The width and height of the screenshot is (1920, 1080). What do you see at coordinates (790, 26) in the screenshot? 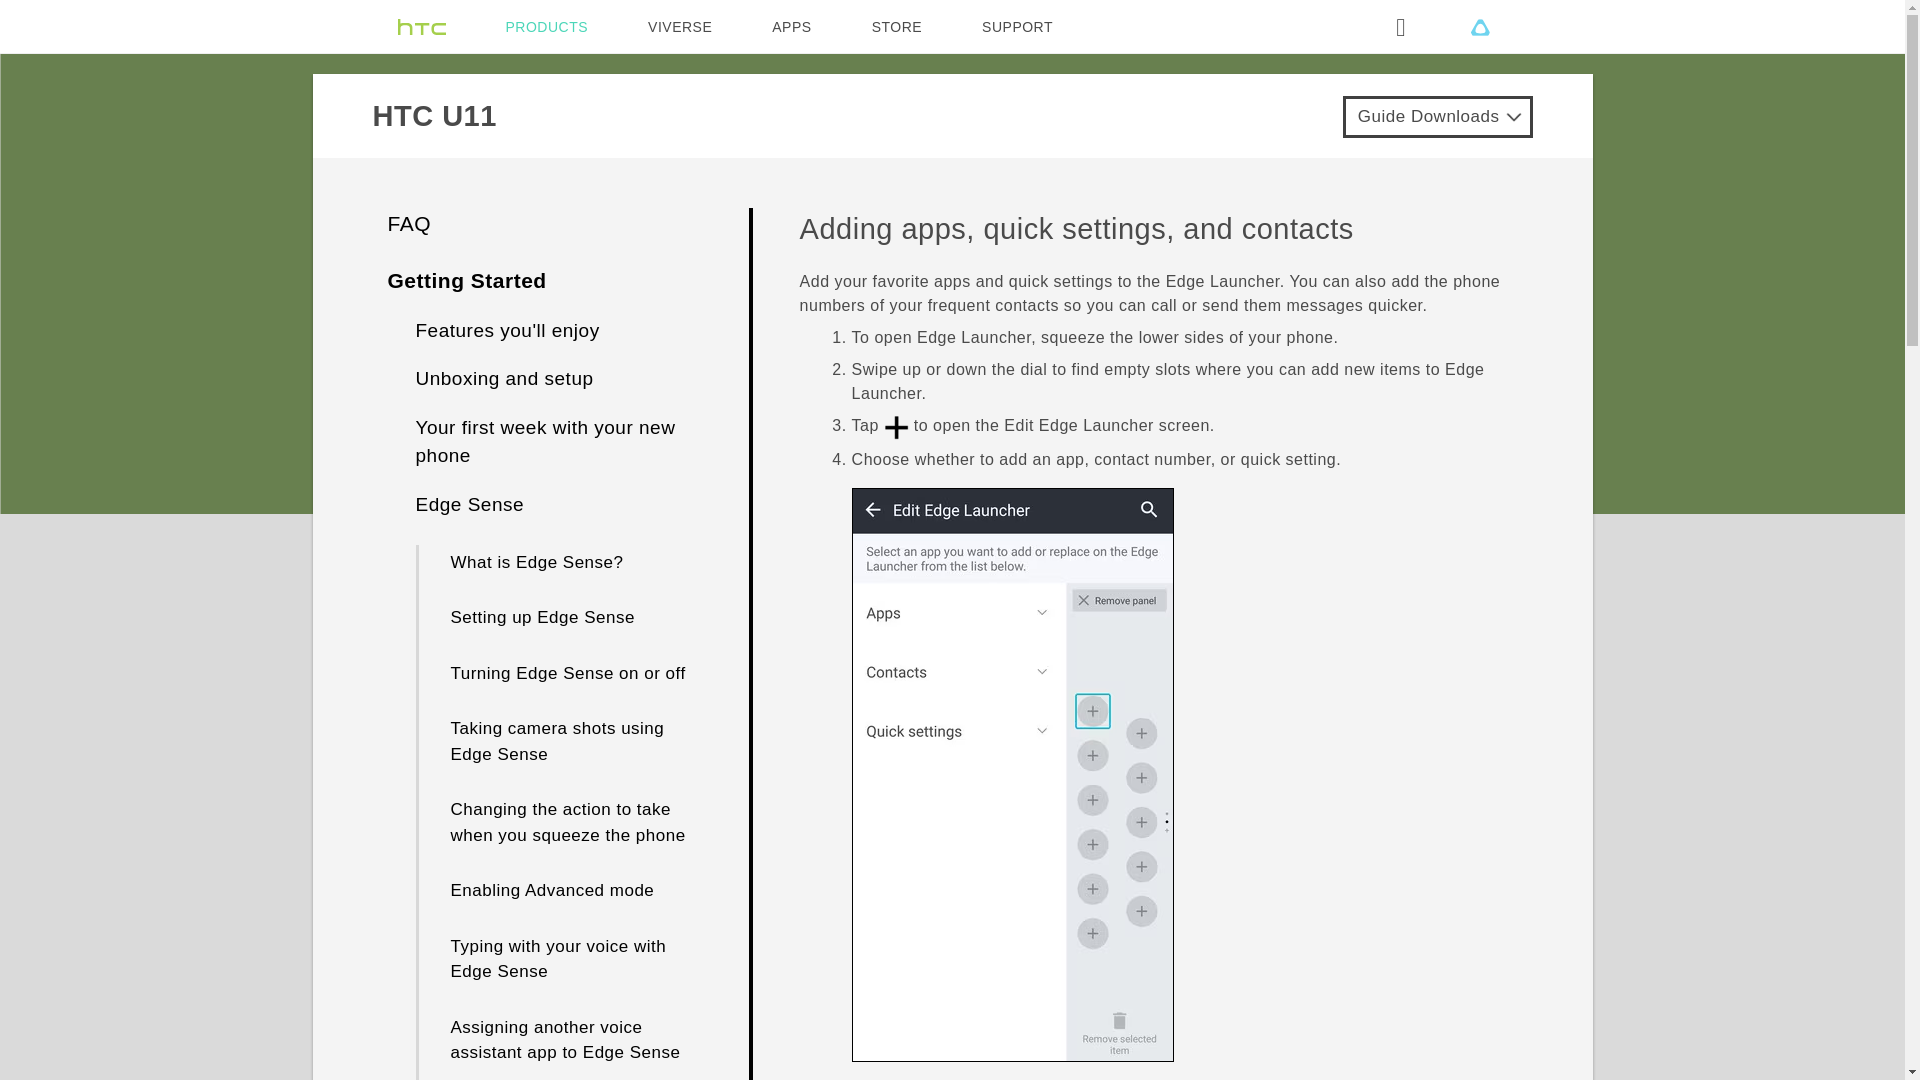
I see `APPS` at bounding box center [790, 26].